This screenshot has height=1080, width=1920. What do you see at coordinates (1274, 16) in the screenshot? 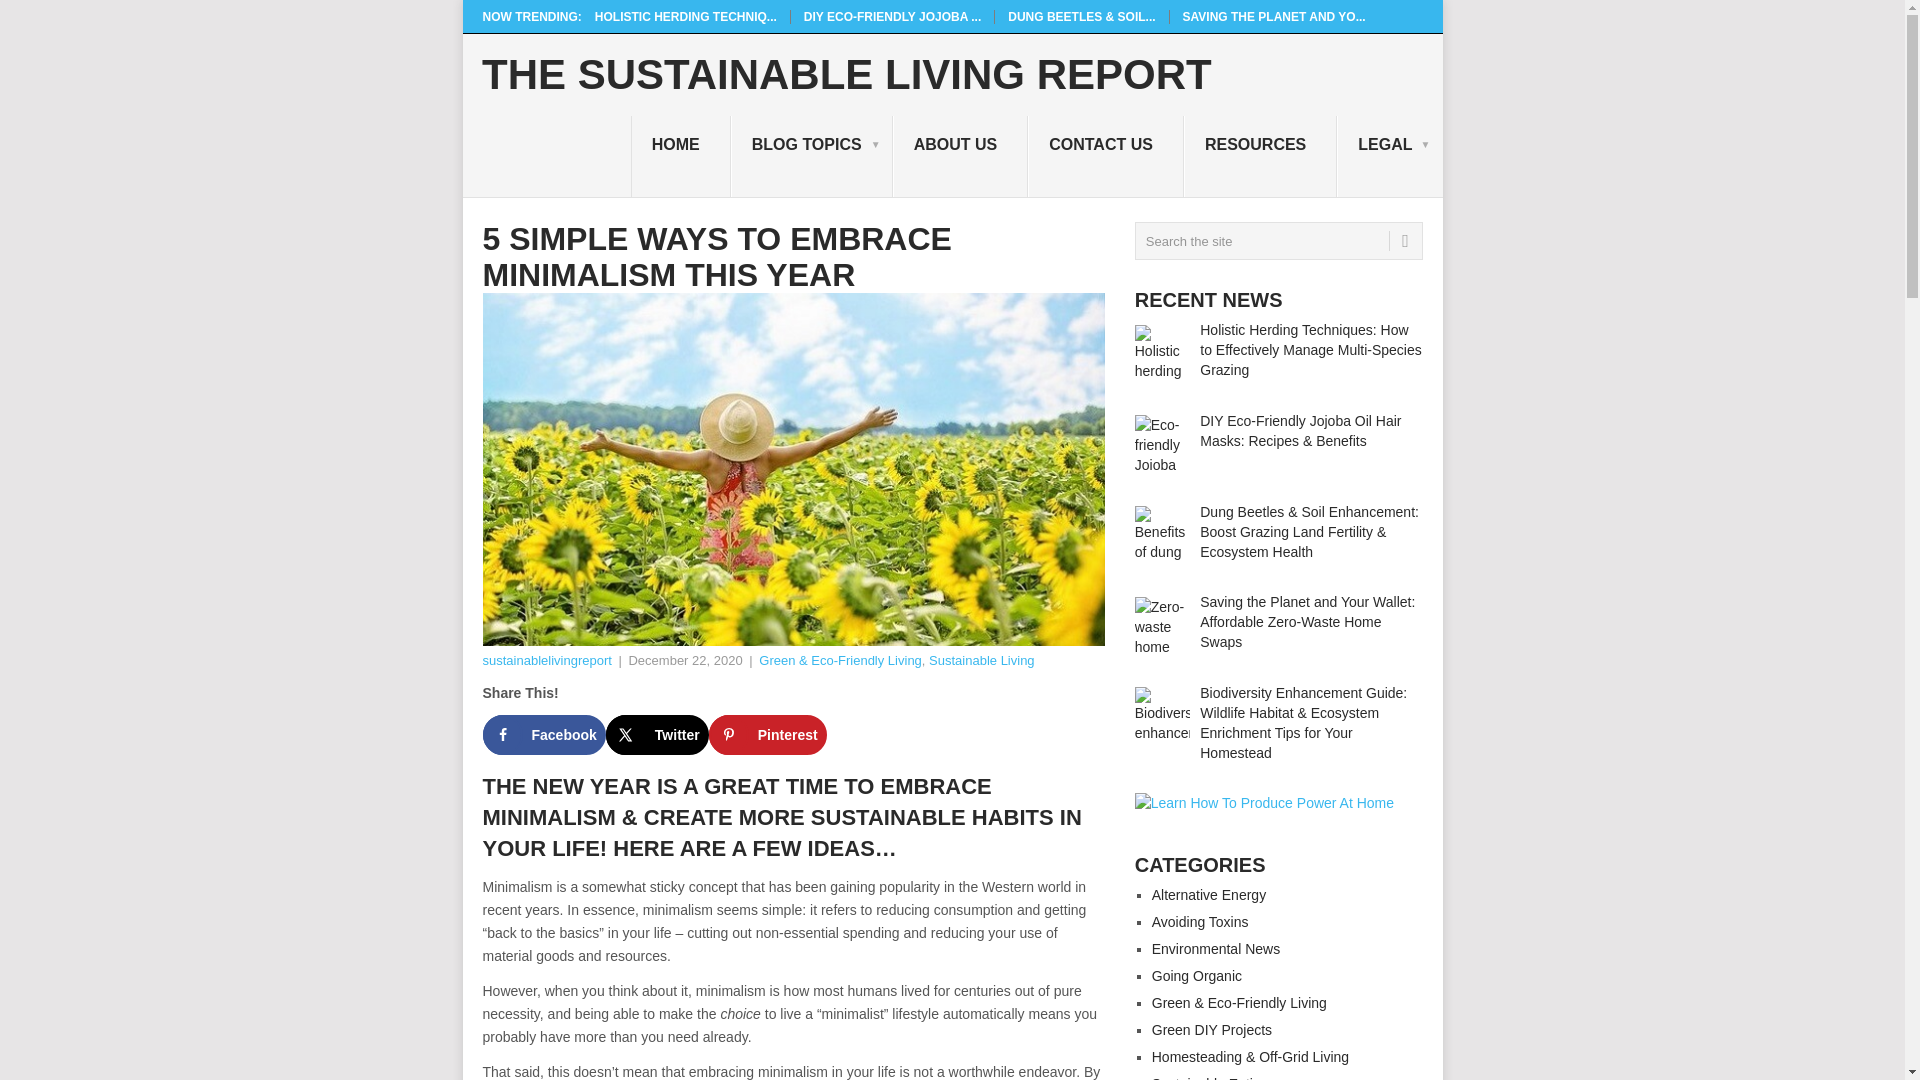
I see `SAVING THE PLANET AND YO...` at bounding box center [1274, 16].